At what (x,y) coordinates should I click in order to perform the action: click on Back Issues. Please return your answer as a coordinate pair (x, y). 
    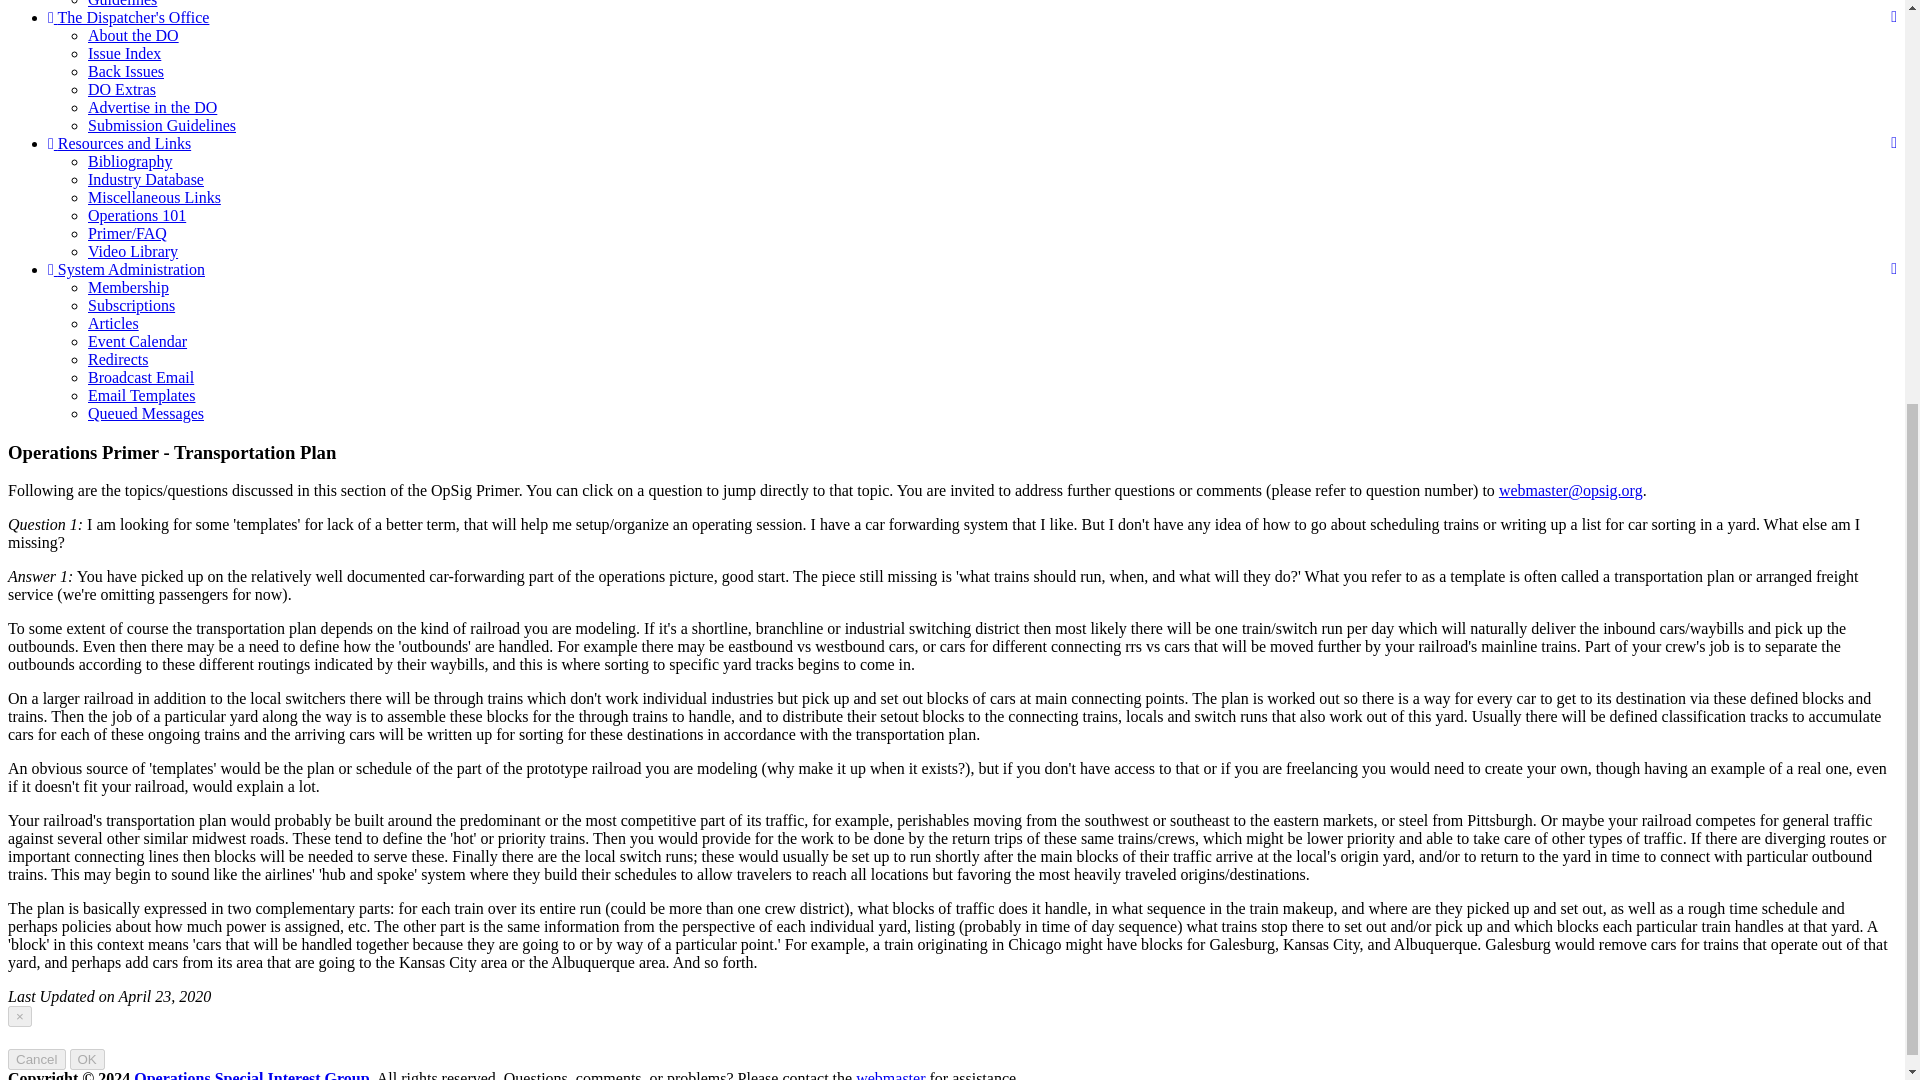
    Looking at the image, I should click on (126, 70).